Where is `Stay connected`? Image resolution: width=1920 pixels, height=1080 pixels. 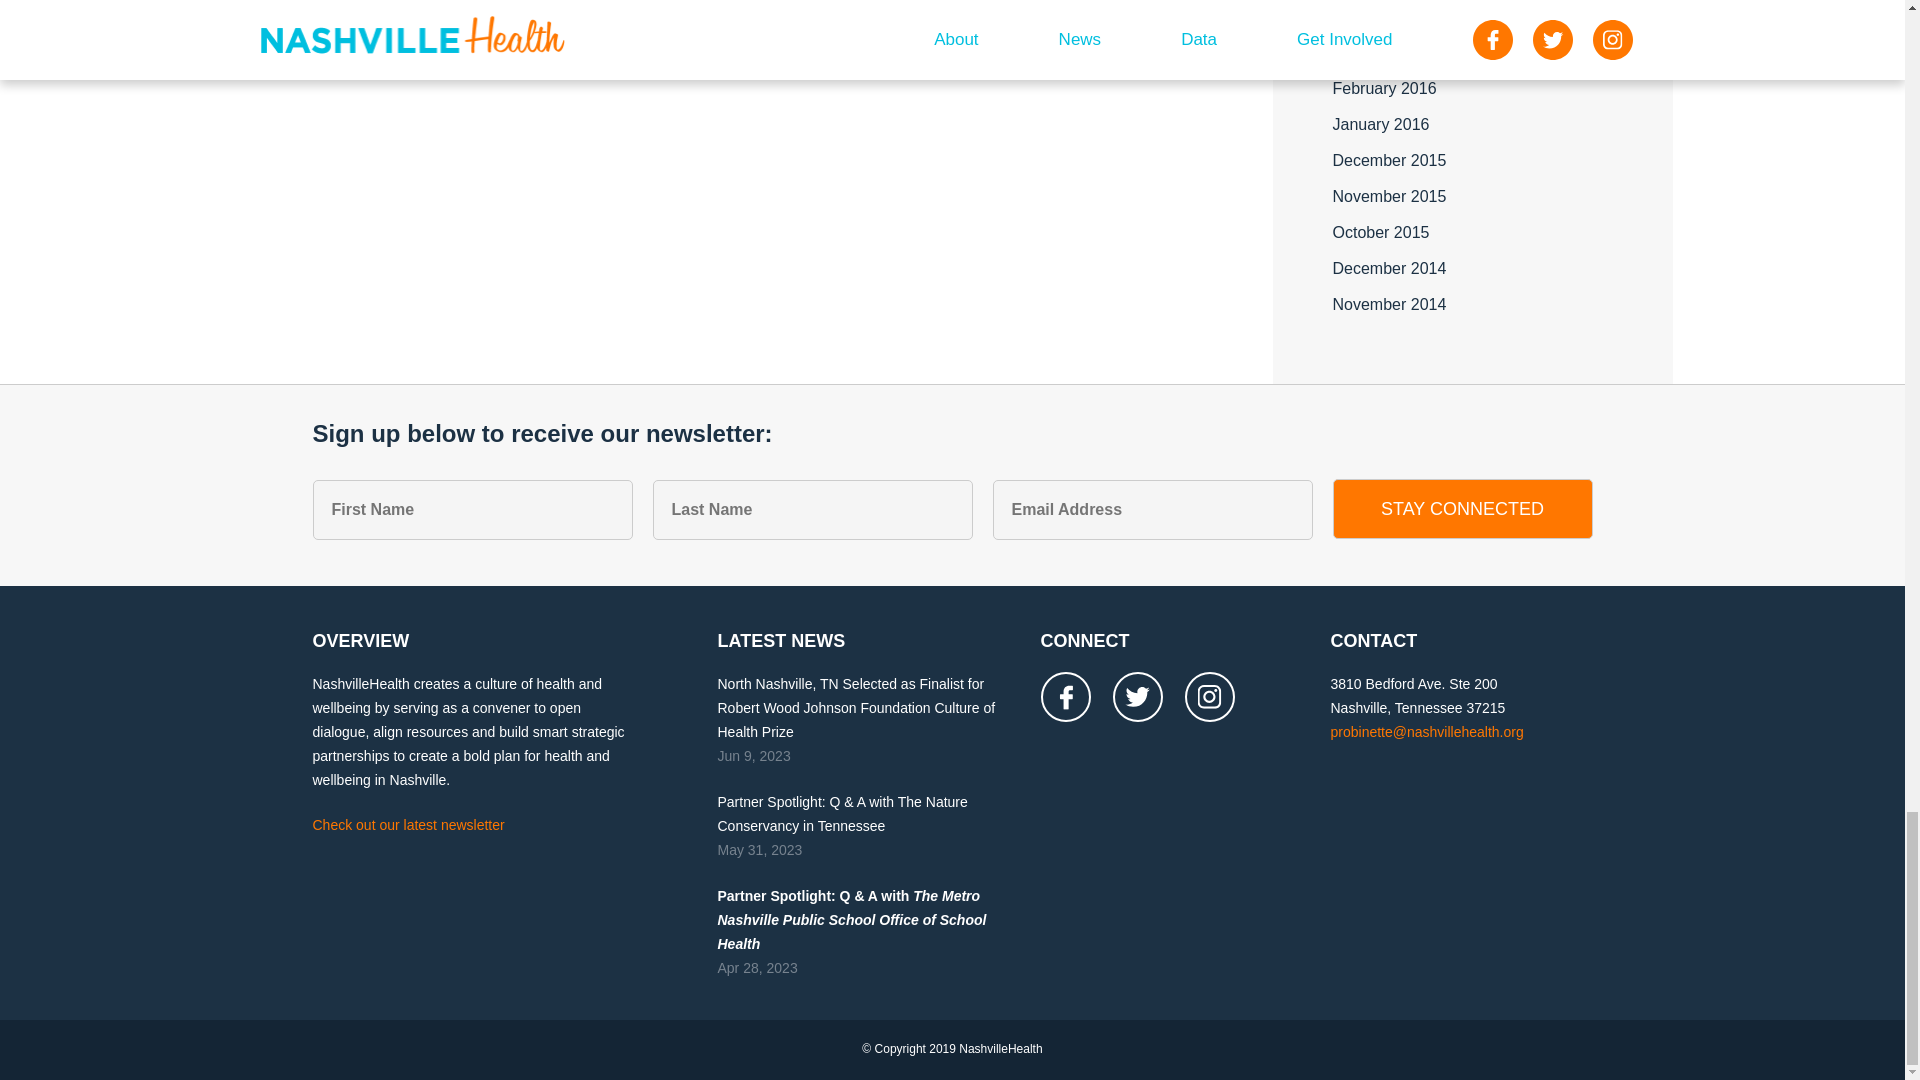
Stay connected is located at coordinates (1462, 508).